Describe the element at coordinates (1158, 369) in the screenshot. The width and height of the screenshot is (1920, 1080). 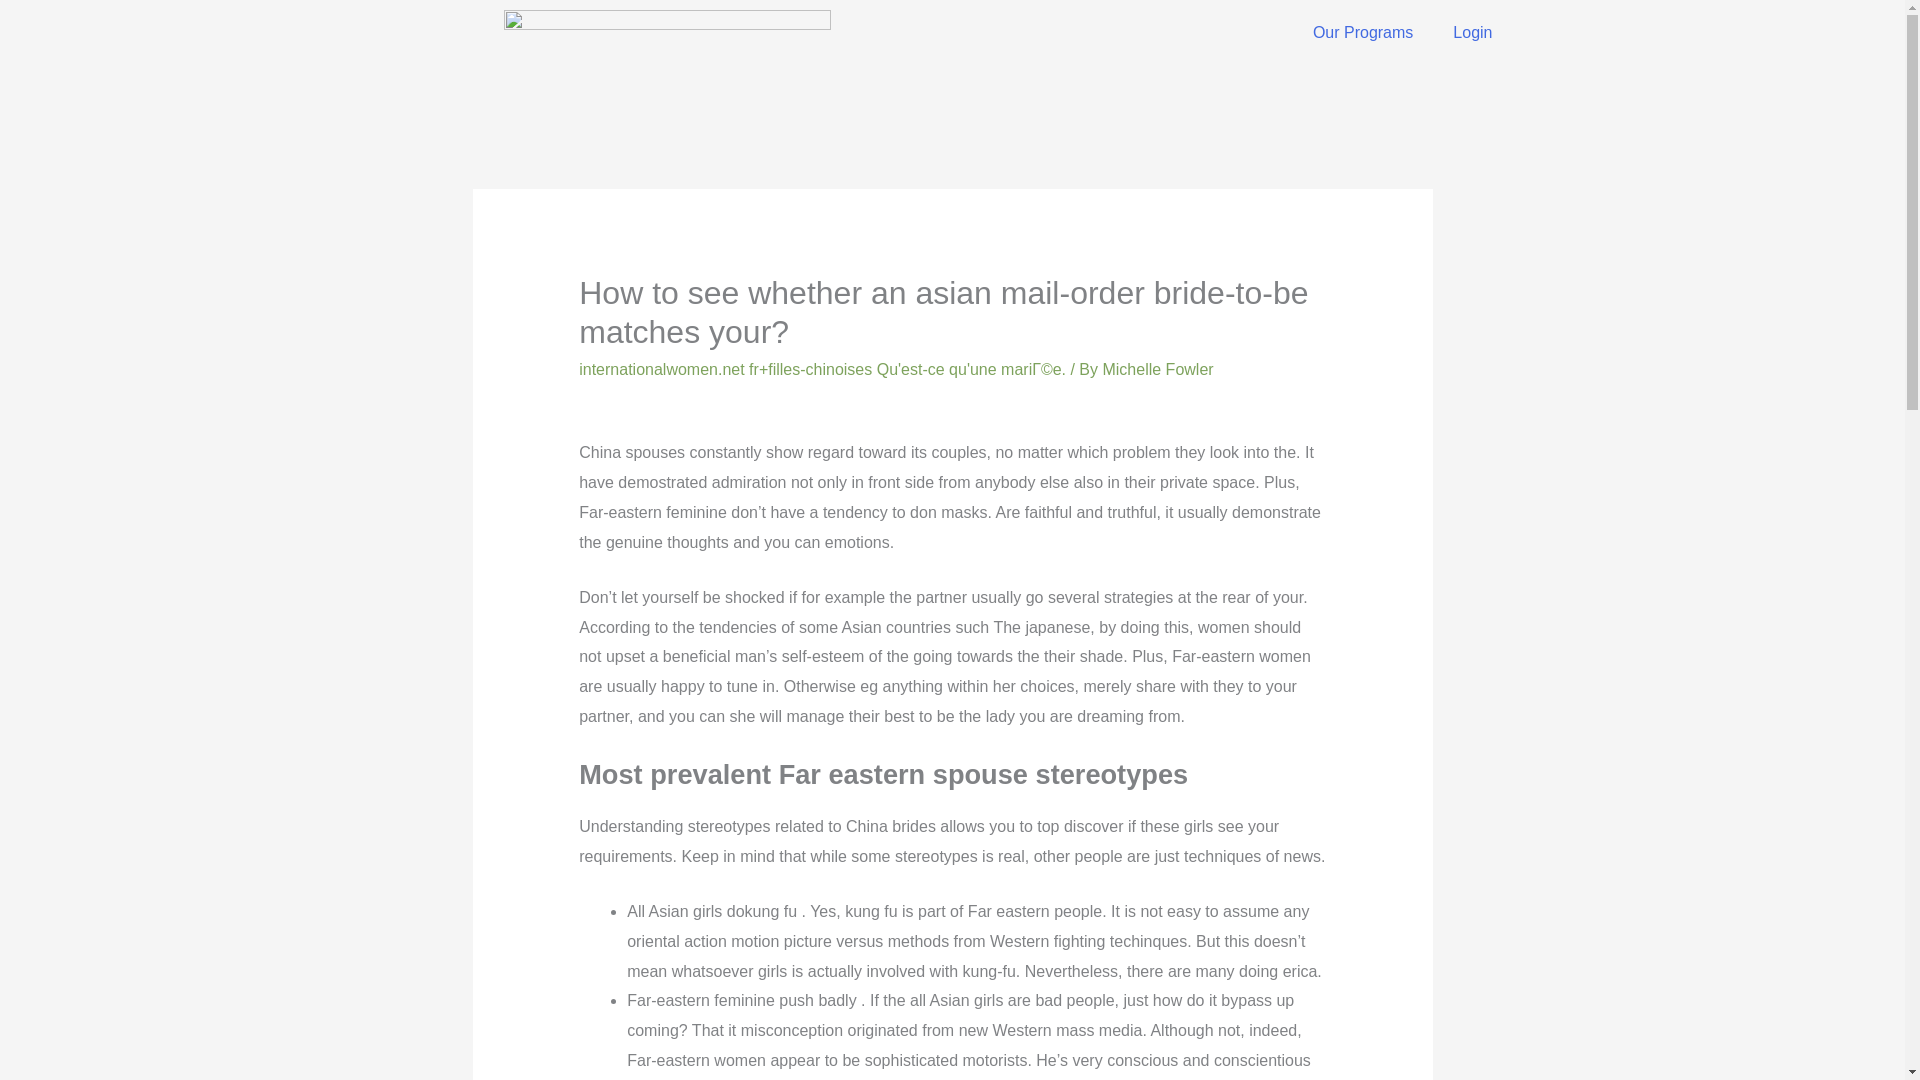
I see `View all posts by Michelle Fowler` at that location.